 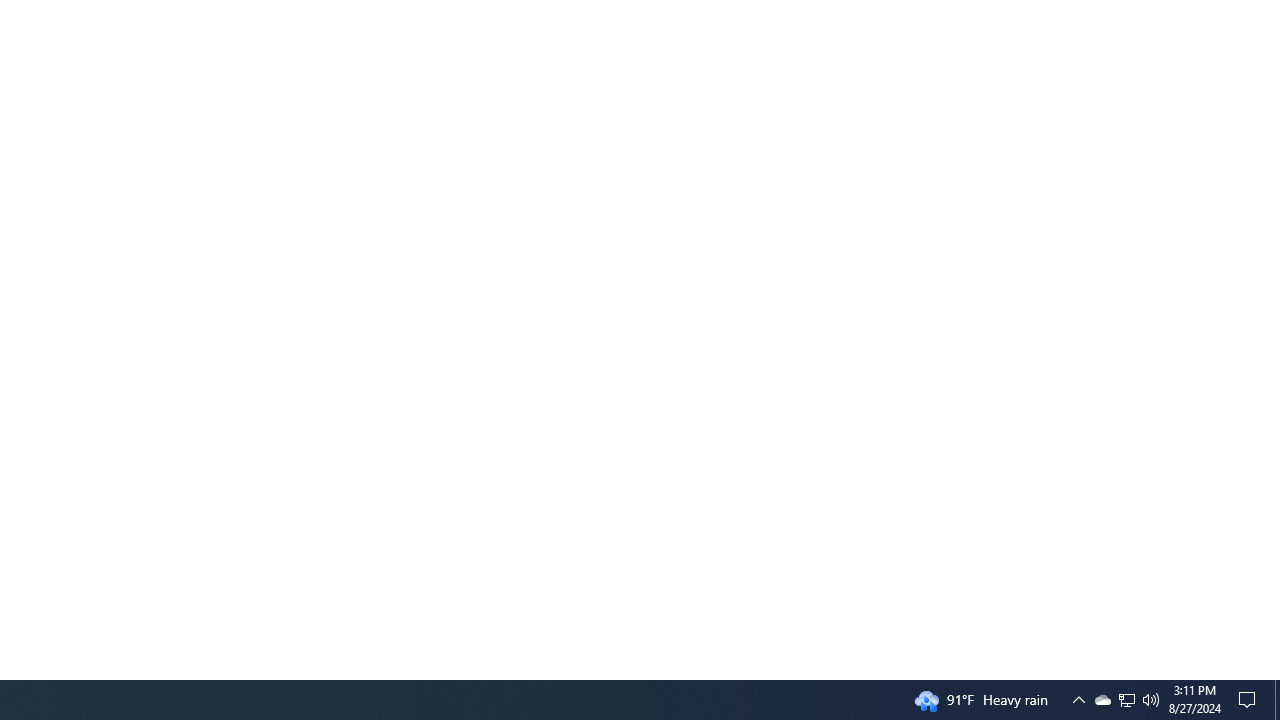 What do you see at coordinates (1126, 700) in the screenshot?
I see `User Promoted Notification Area` at bounding box center [1126, 700].